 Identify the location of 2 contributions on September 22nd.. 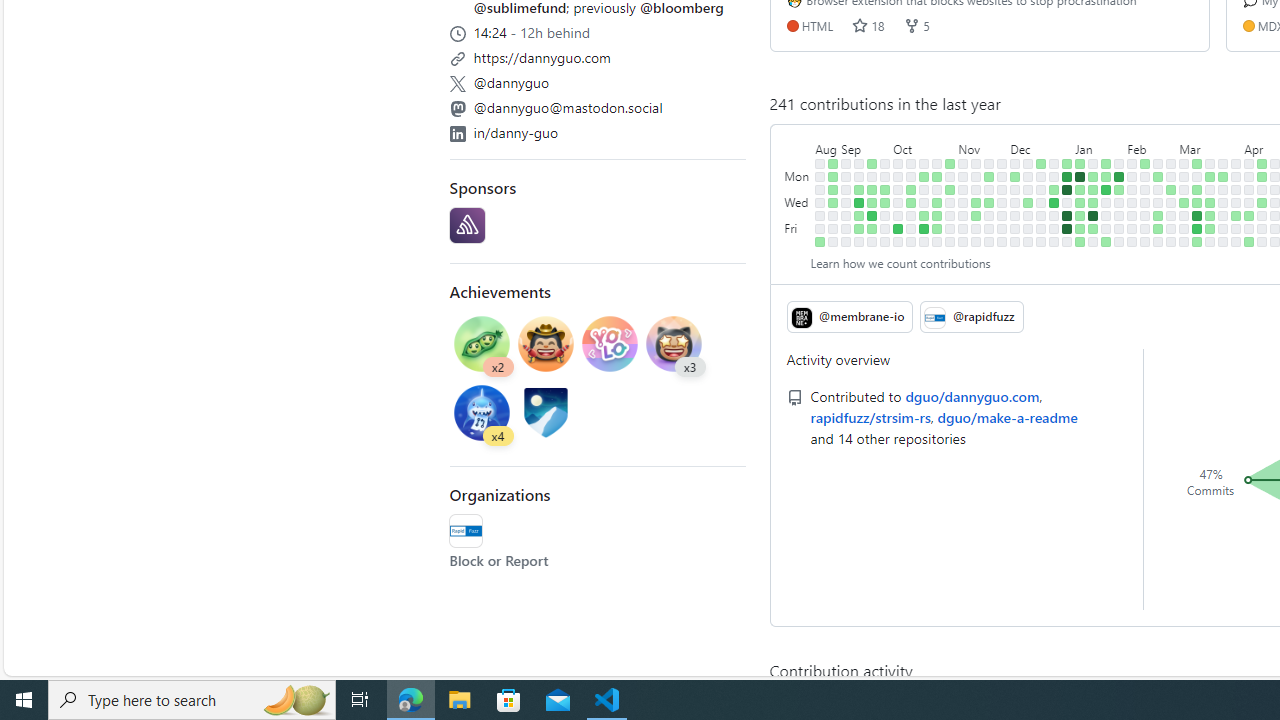
(872, 228).